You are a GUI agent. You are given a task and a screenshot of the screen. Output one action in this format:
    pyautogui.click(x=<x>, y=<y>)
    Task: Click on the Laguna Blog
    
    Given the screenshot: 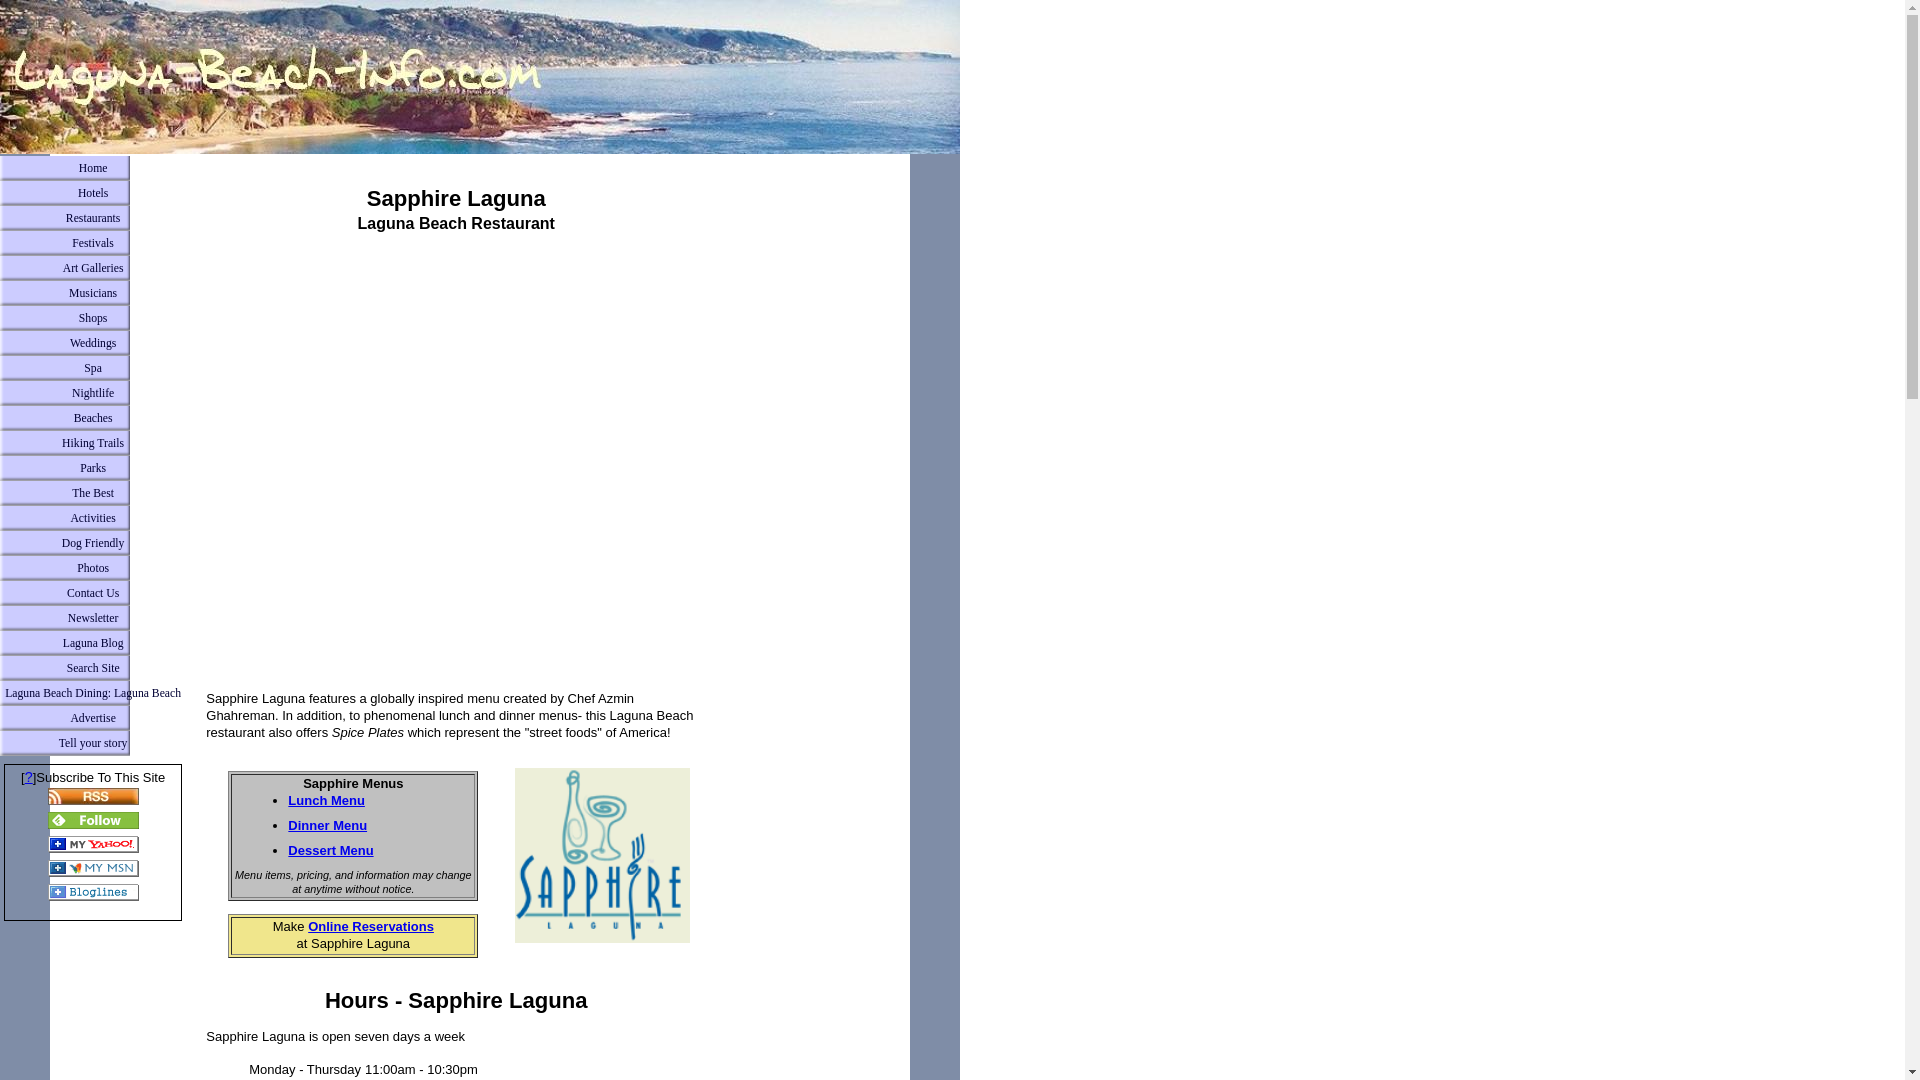 What is the action you would take?
    pyautogui.click(x=93, y=642)
    